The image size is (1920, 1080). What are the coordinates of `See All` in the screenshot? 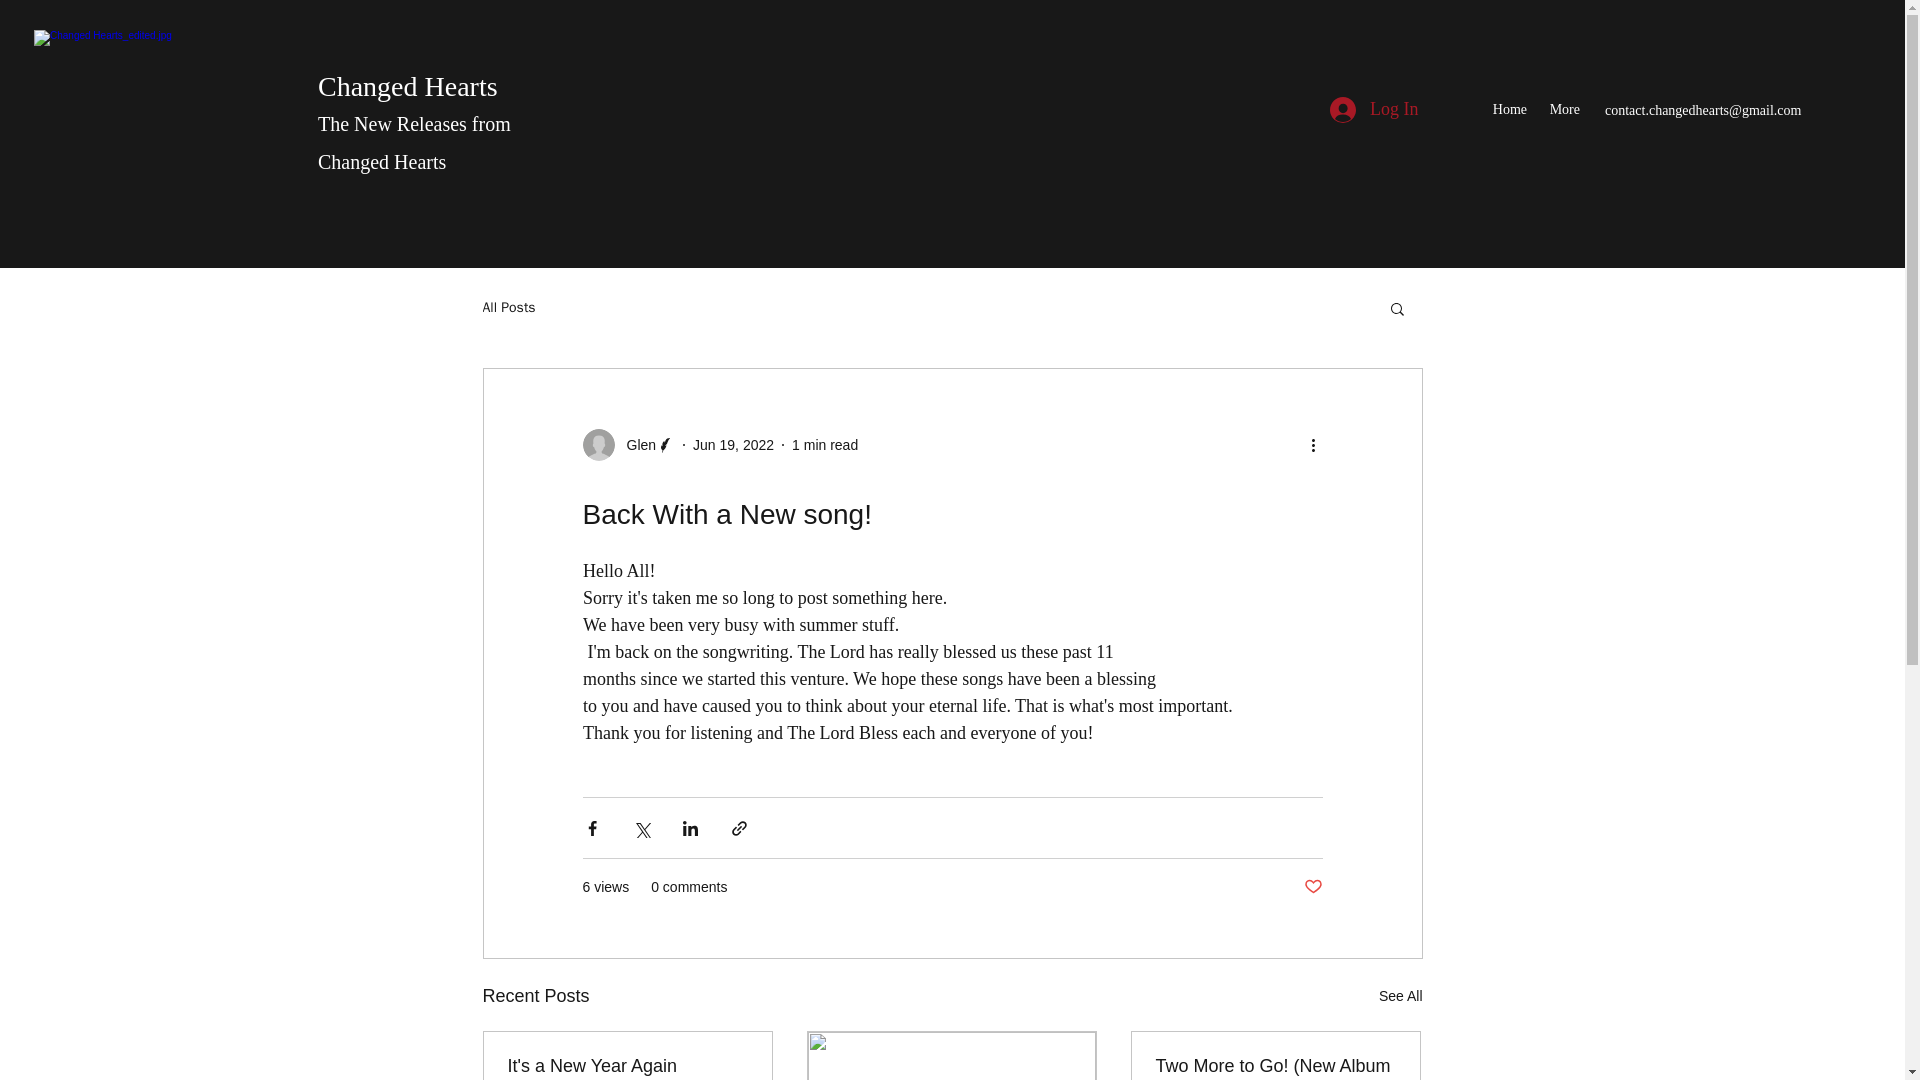 It's located at (1400, 996).